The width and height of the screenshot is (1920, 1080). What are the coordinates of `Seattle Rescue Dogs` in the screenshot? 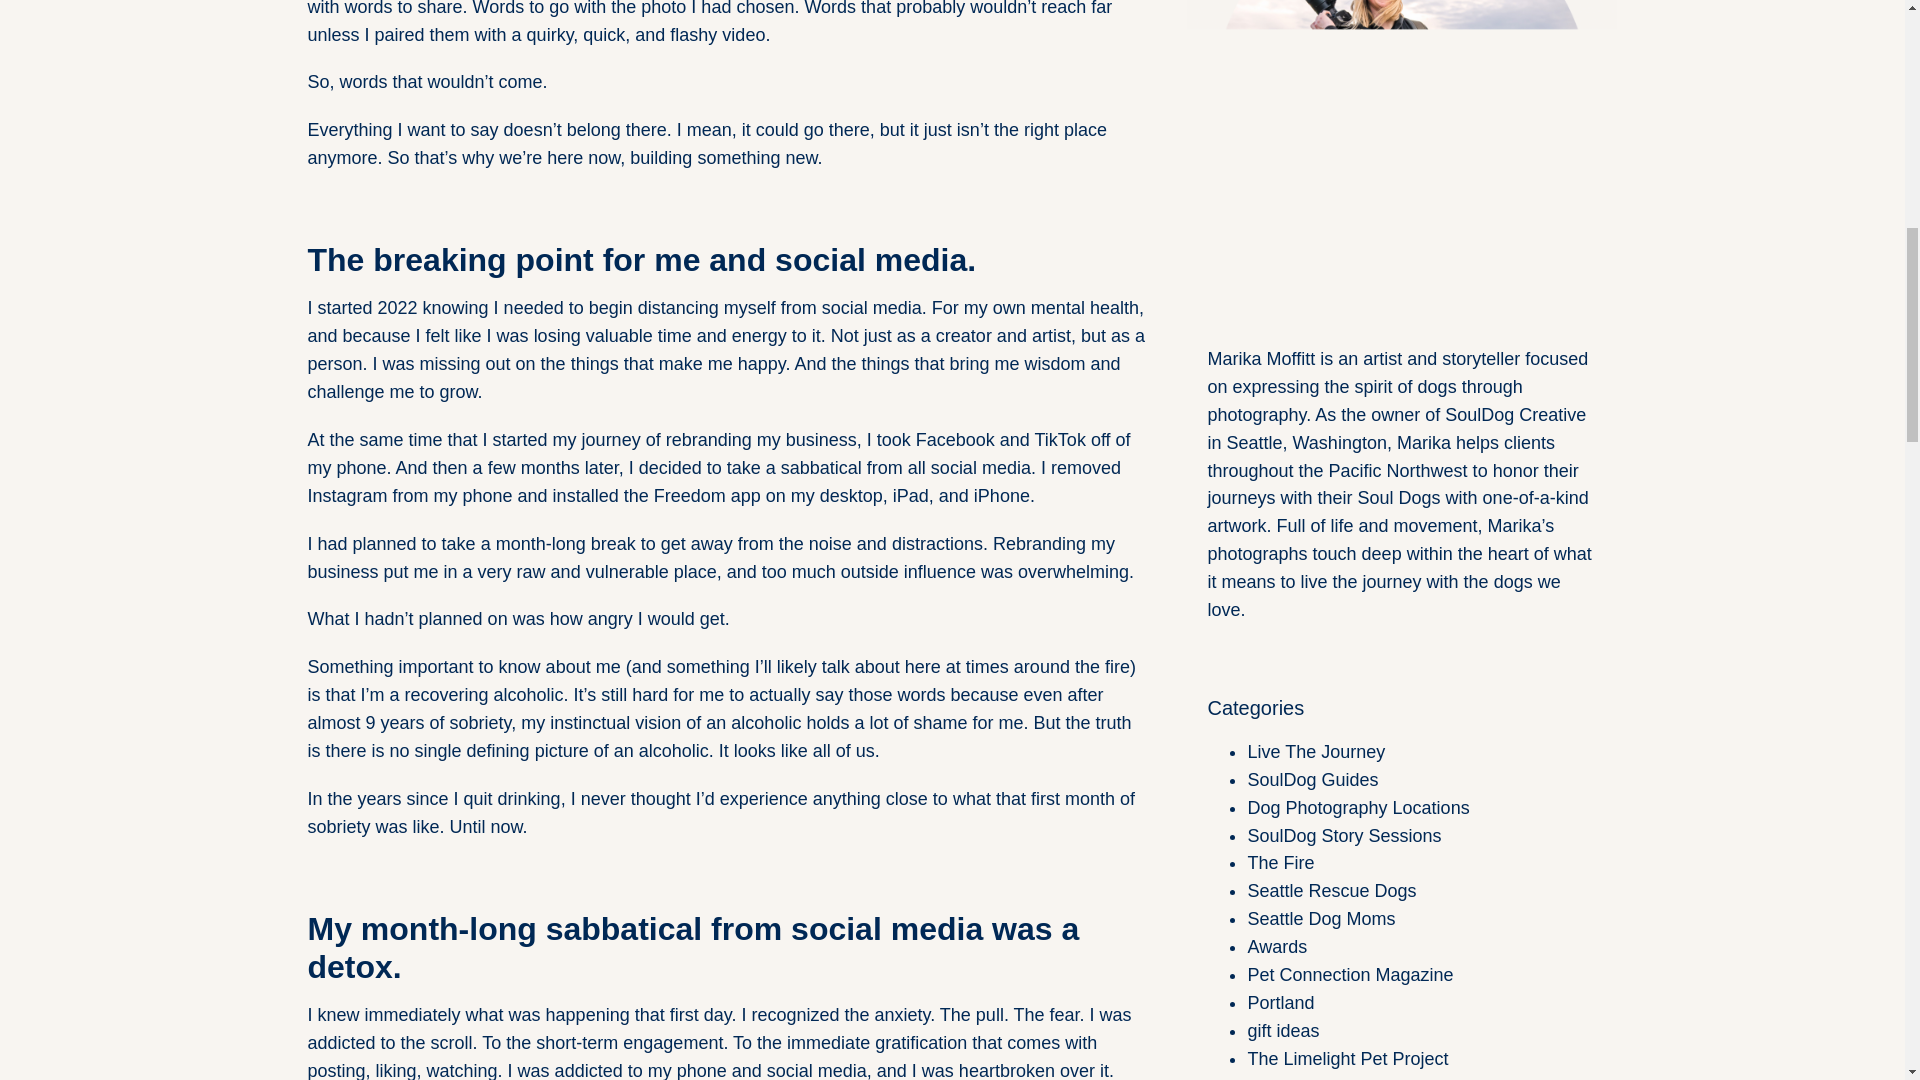 It's located at (1331, 890).